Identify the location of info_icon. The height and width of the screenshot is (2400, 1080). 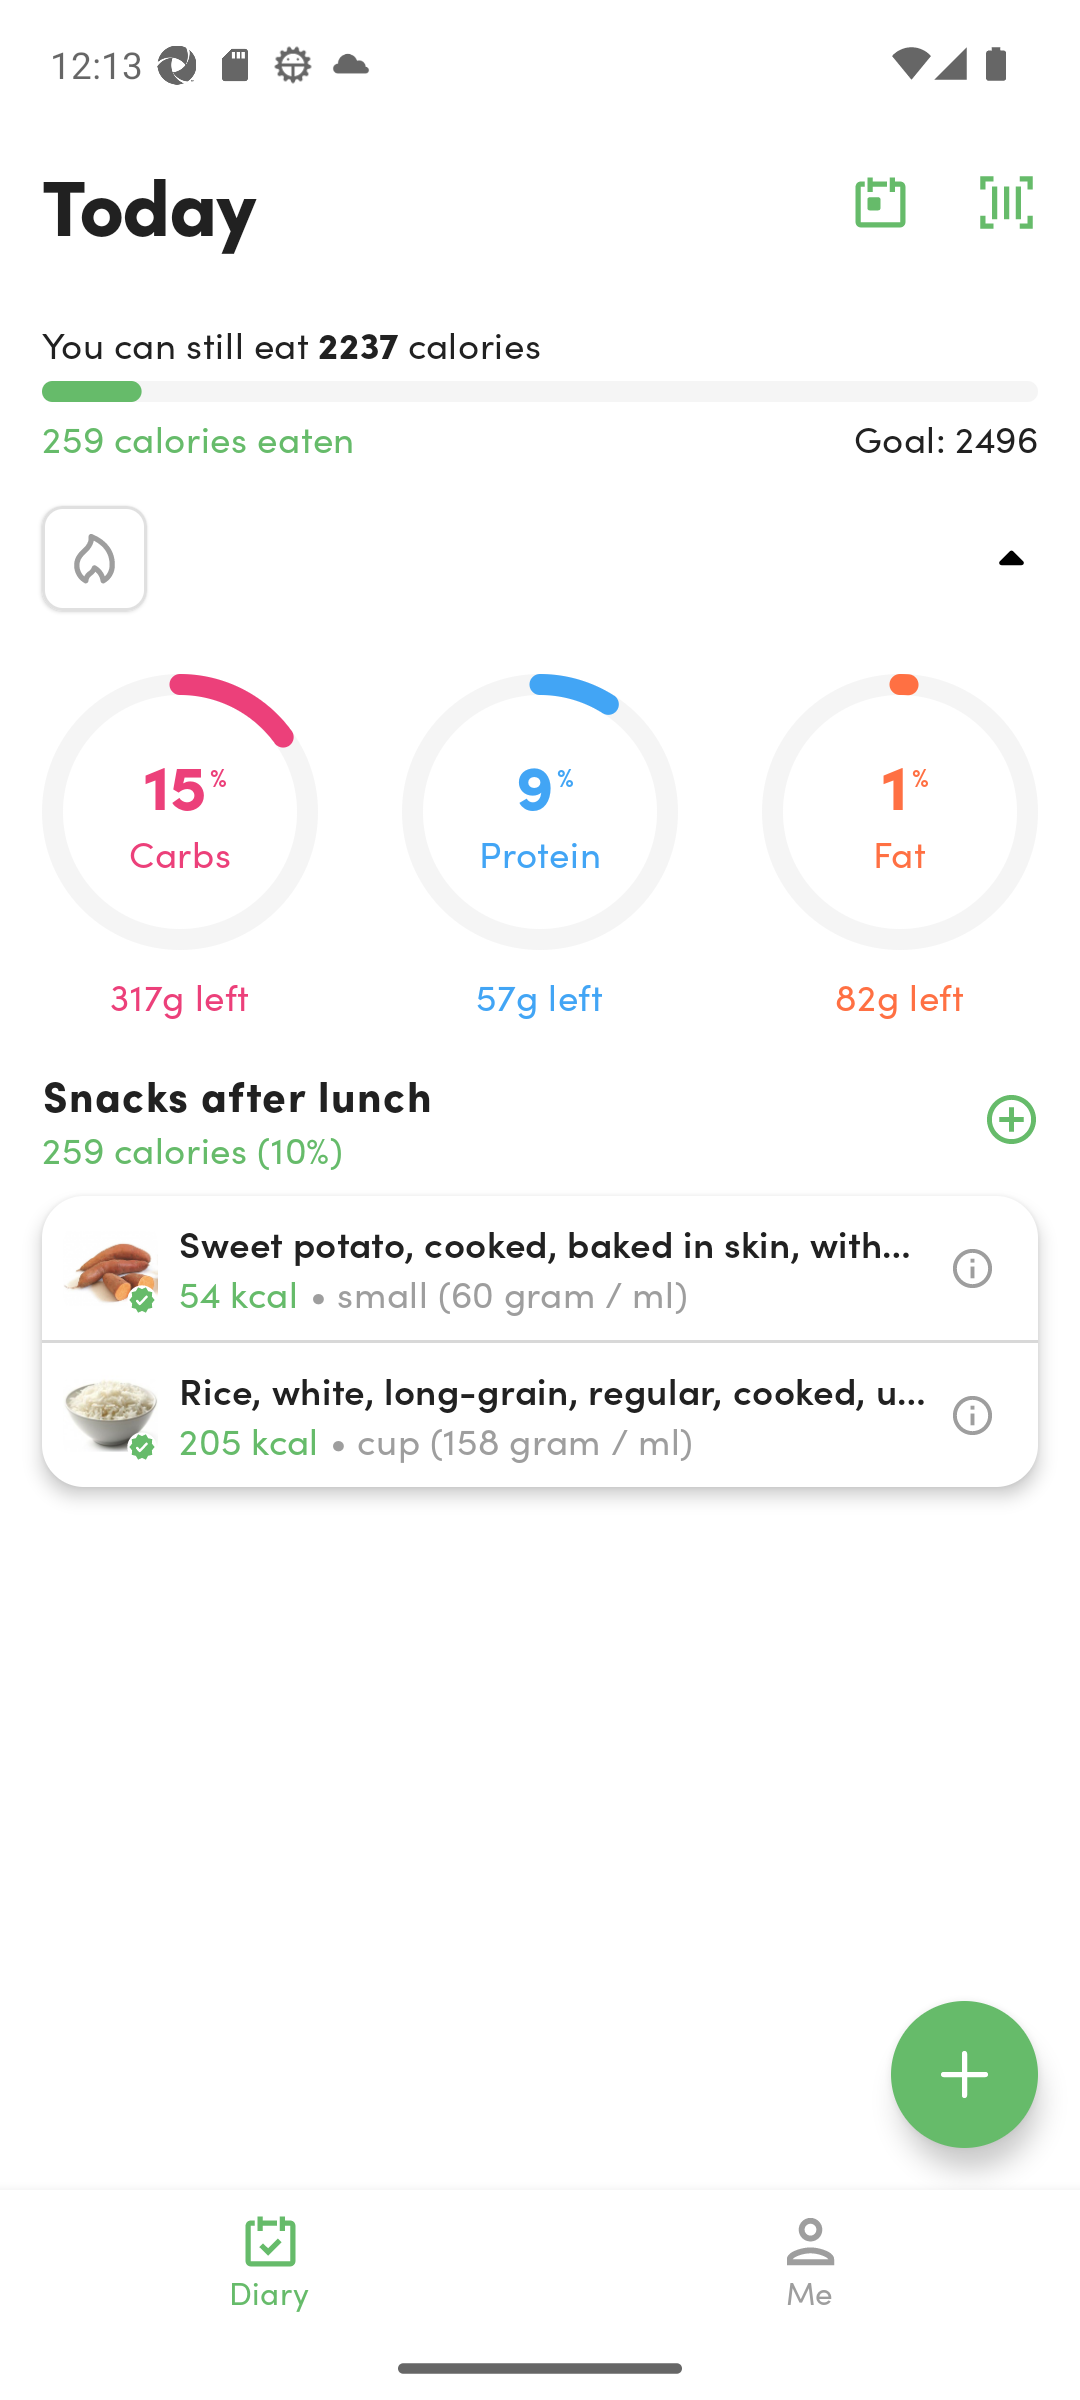
(972, 1416).